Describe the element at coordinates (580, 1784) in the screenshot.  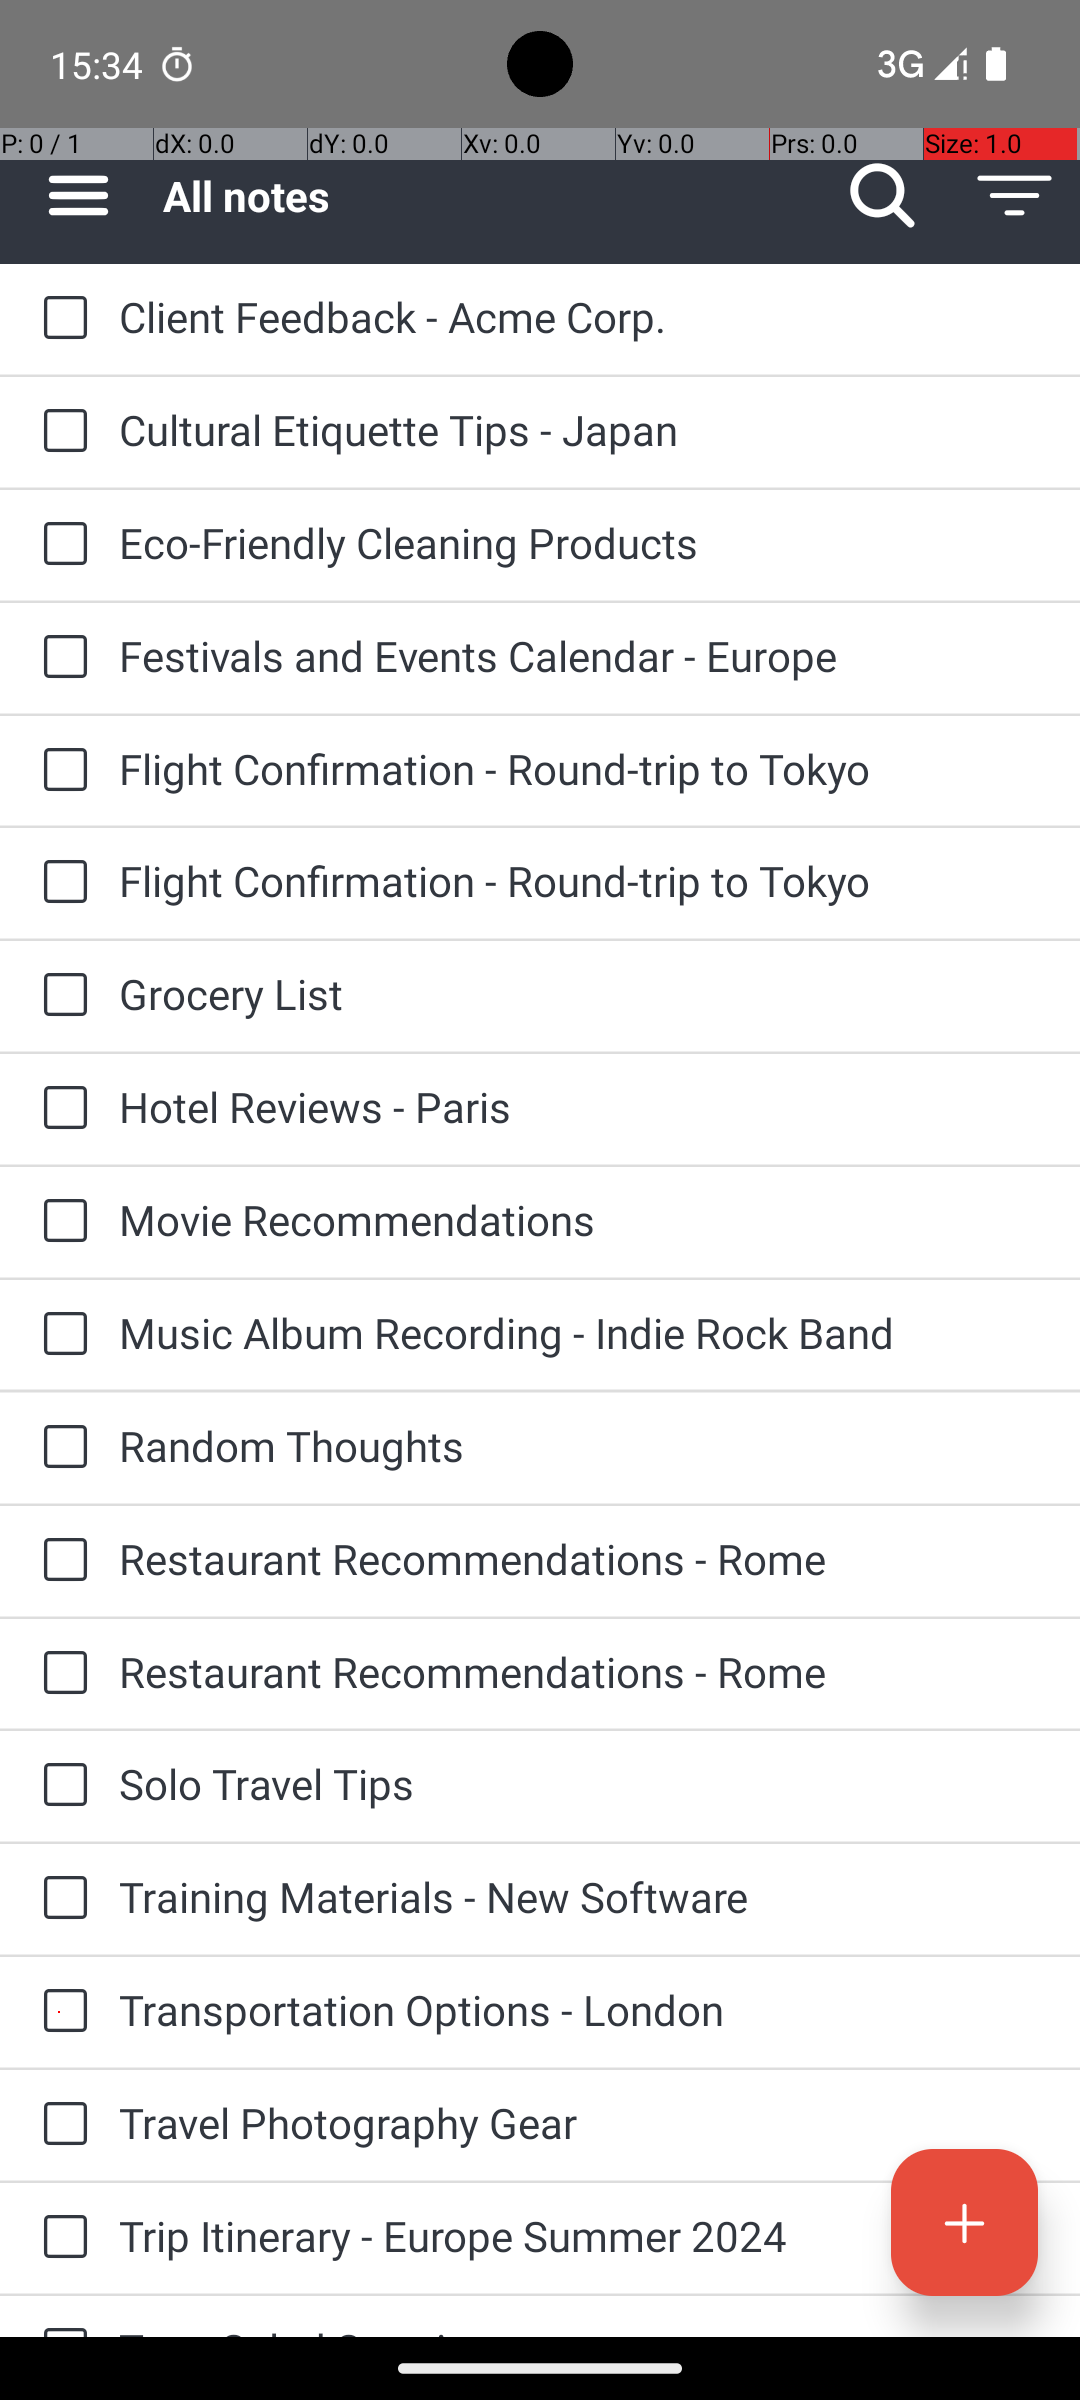
I see `Solo Travel Tips` at that location.